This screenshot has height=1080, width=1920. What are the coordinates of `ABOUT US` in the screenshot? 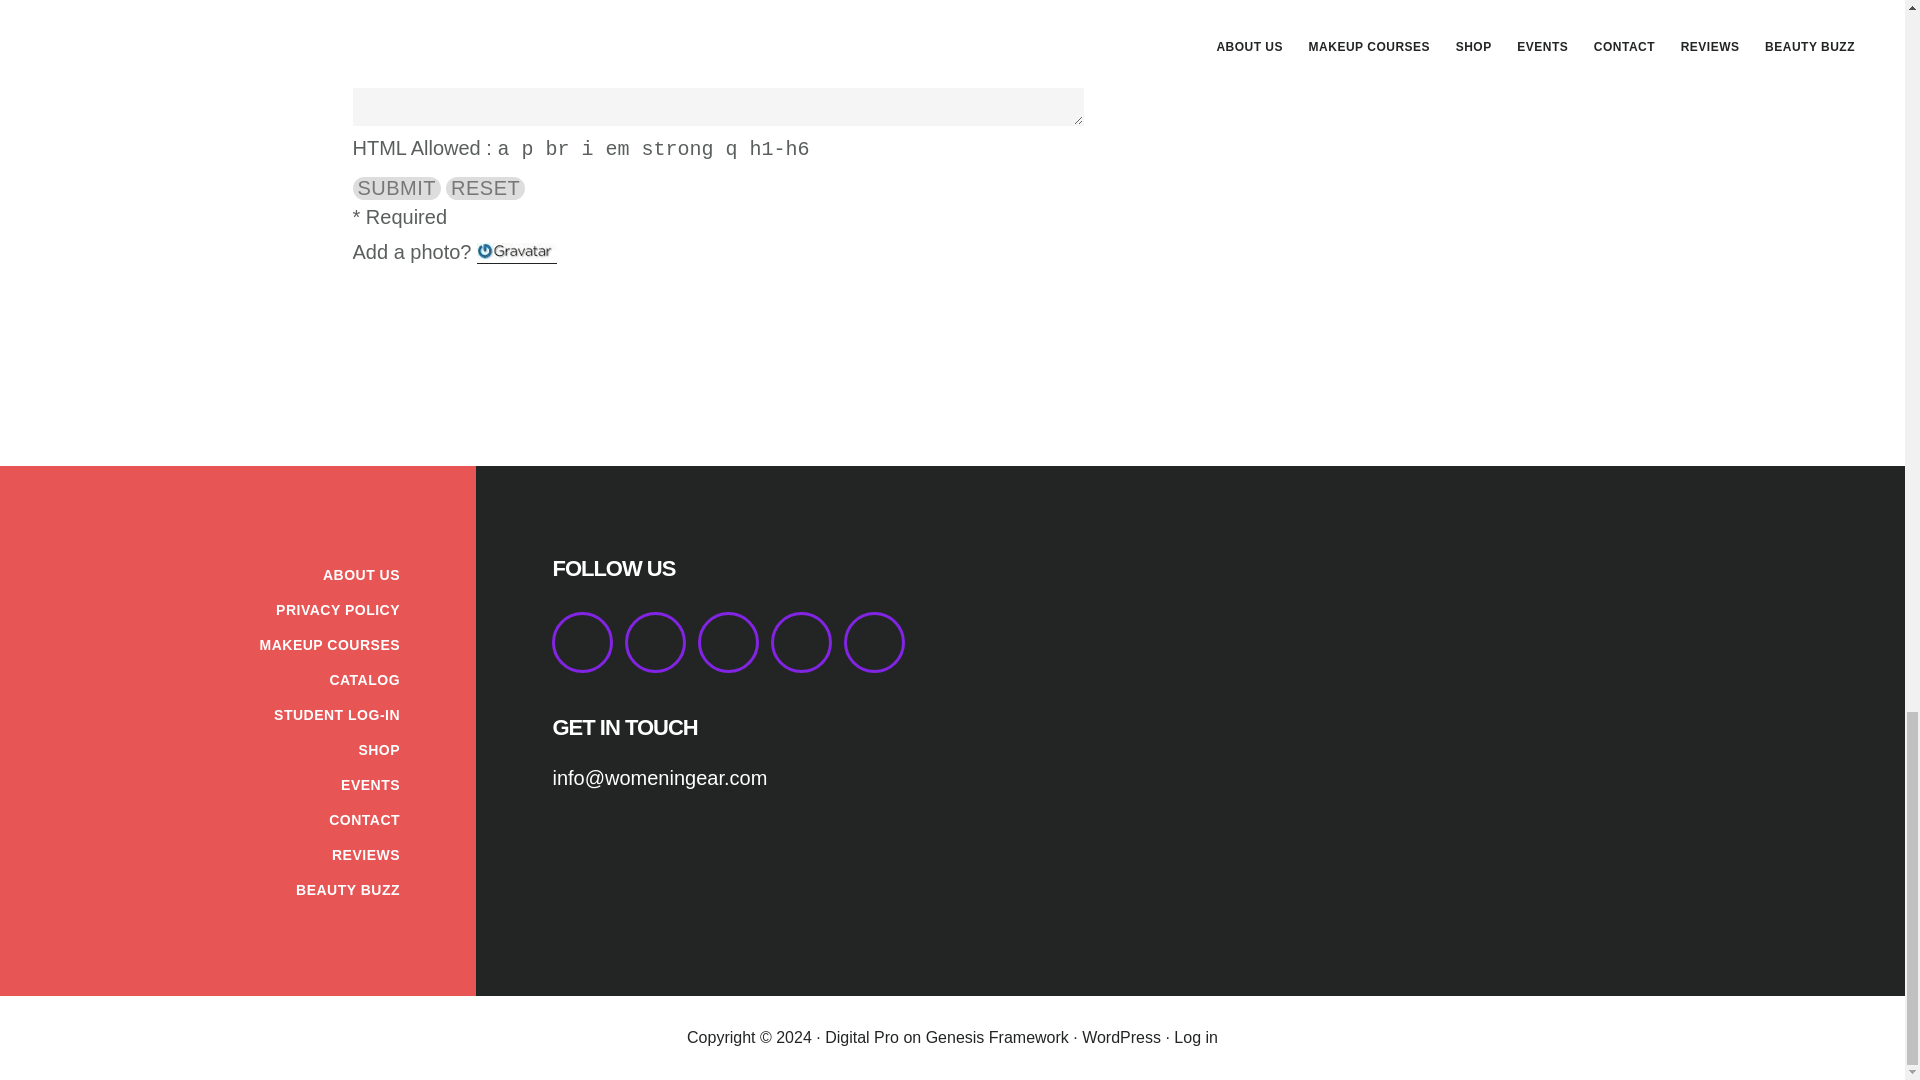 It's located at (360, 575).